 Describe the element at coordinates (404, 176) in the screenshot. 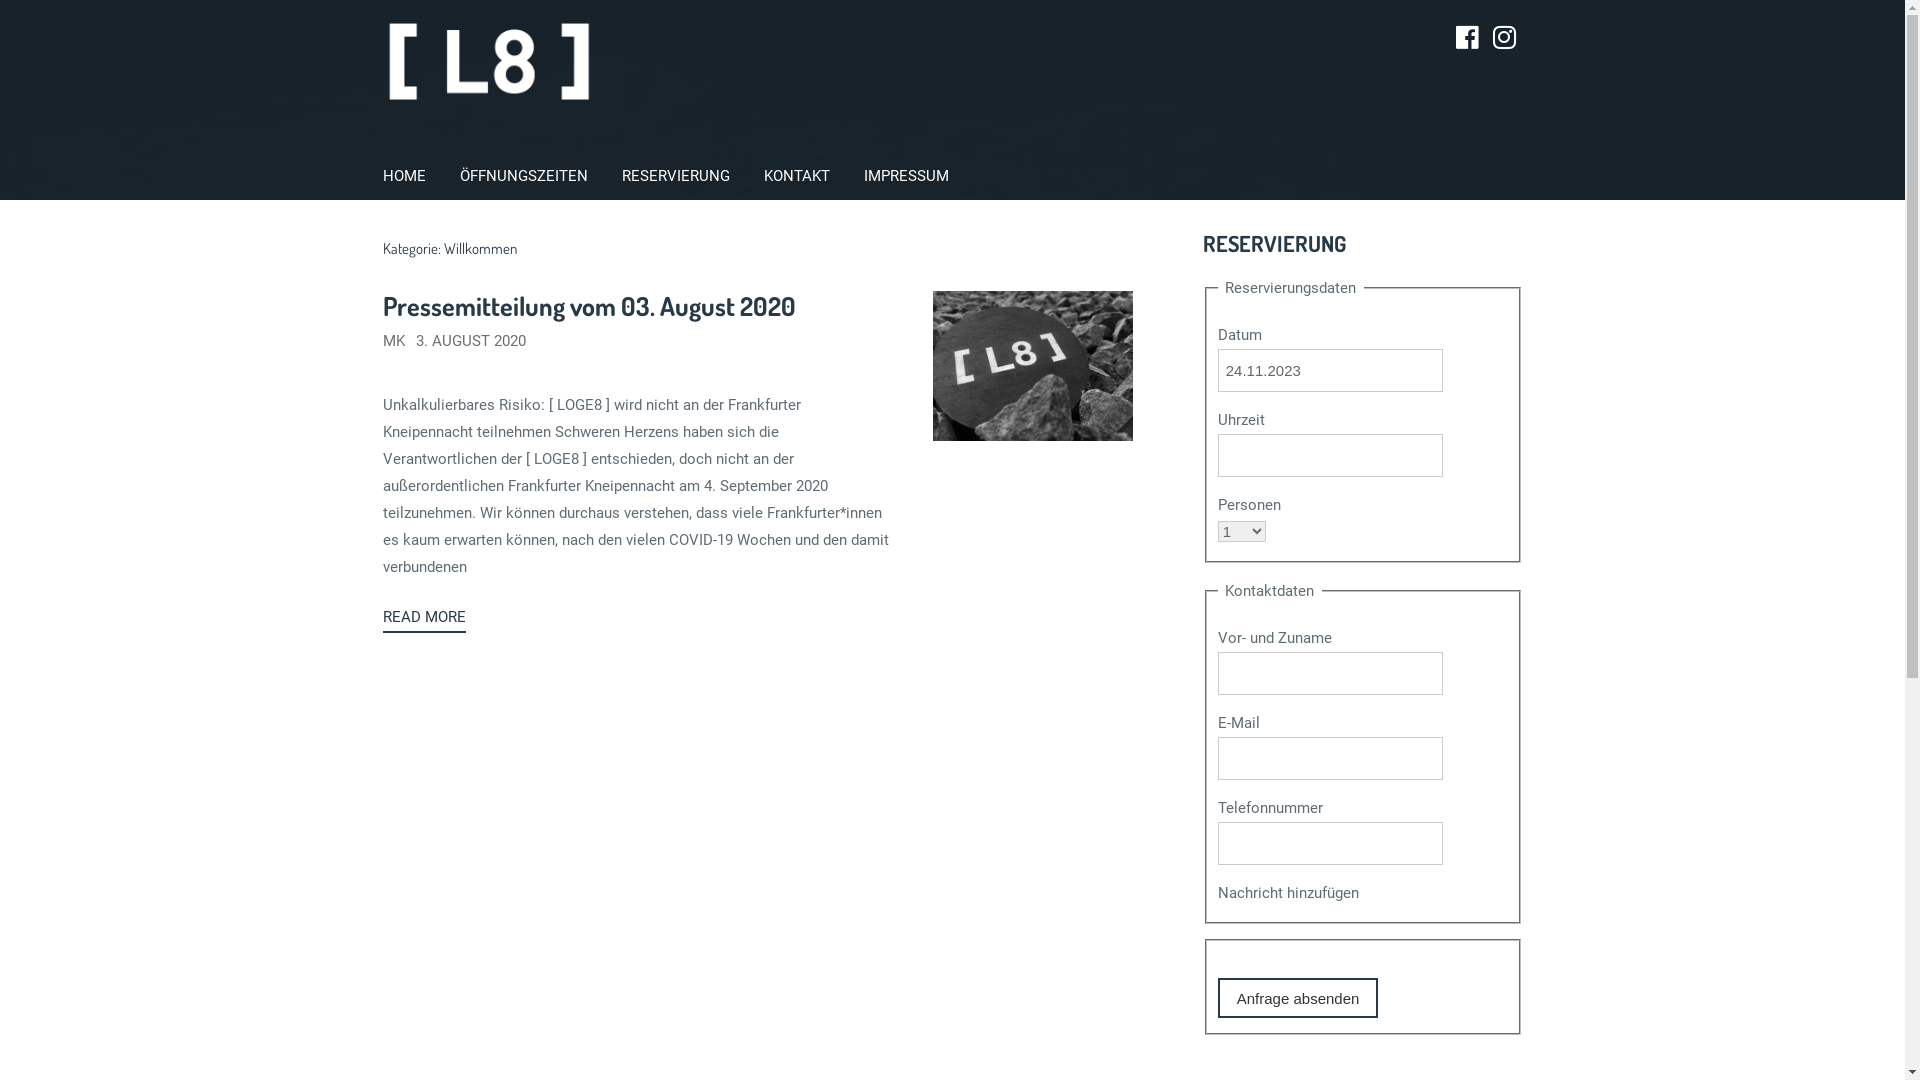

I see `HOME` at that location.